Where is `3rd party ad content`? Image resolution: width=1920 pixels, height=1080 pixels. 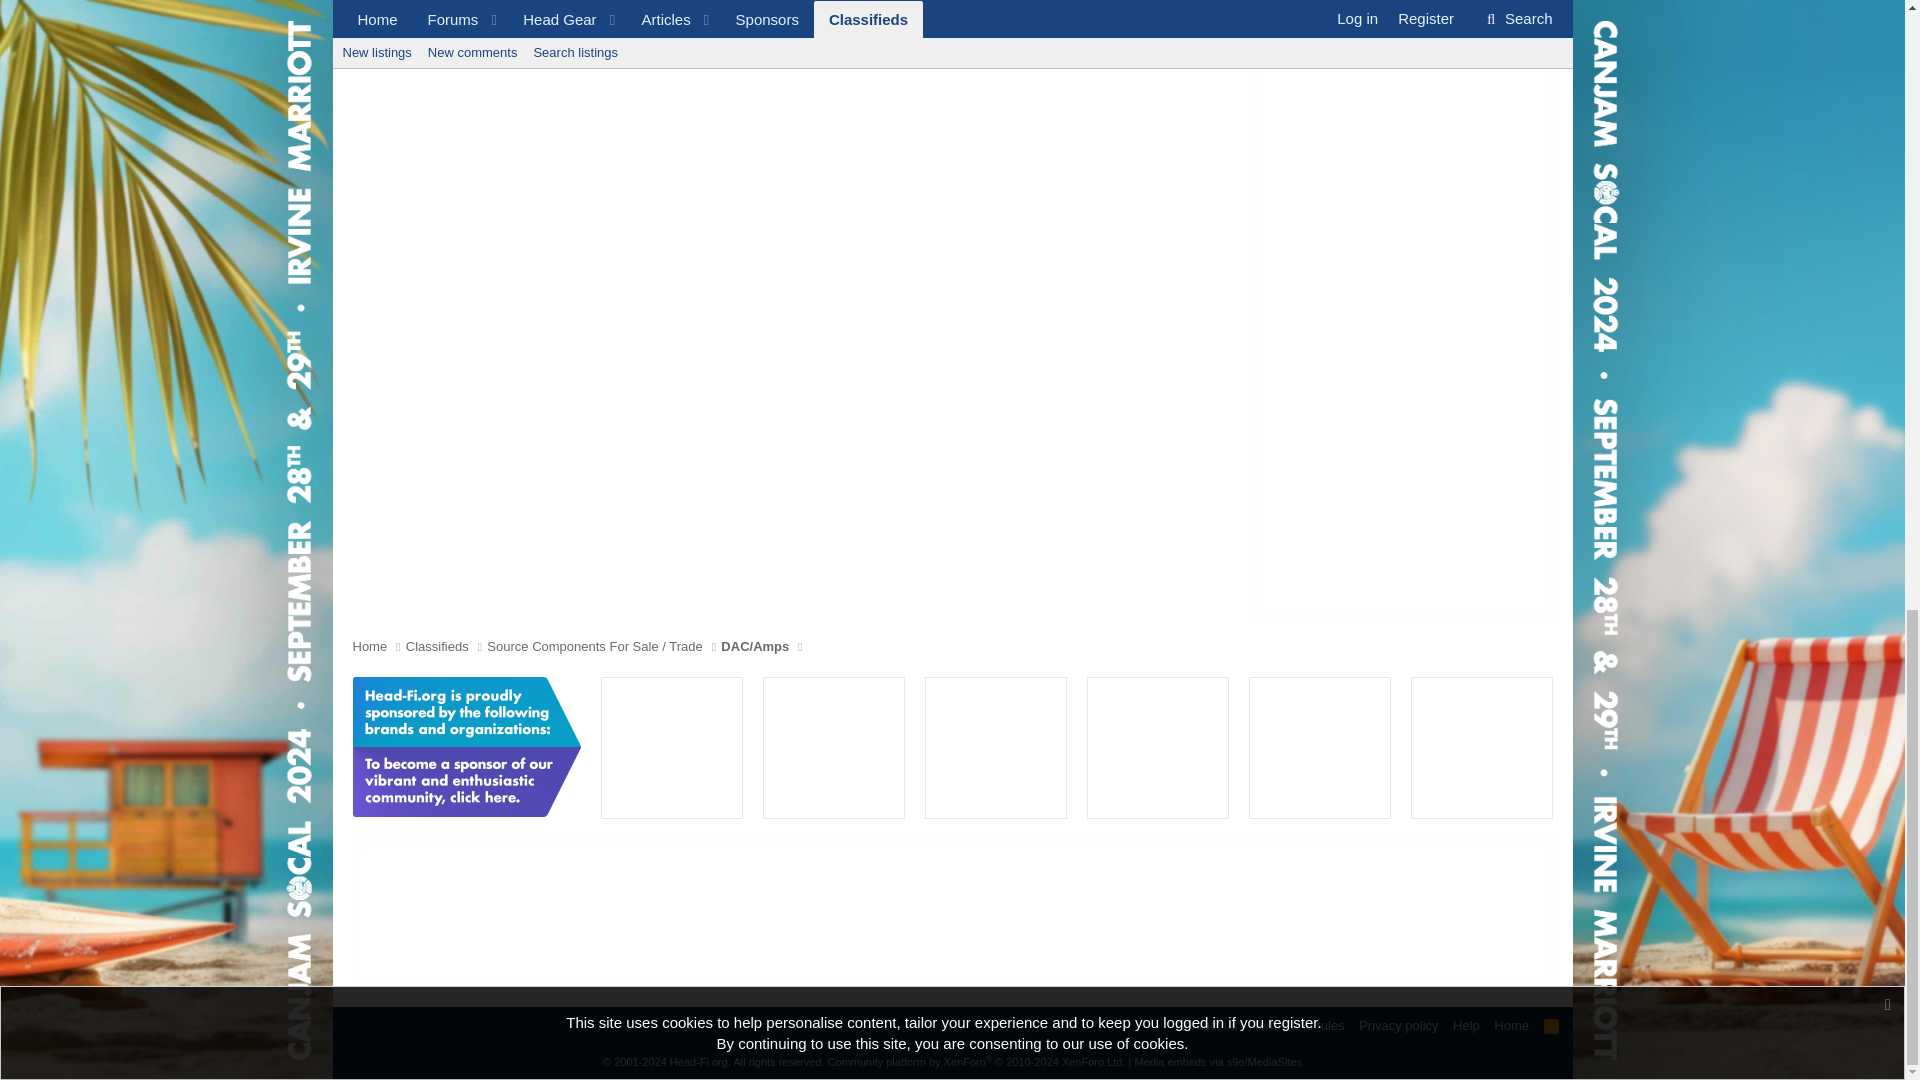 3rd party ad content is located at coordinates (1158, 748).